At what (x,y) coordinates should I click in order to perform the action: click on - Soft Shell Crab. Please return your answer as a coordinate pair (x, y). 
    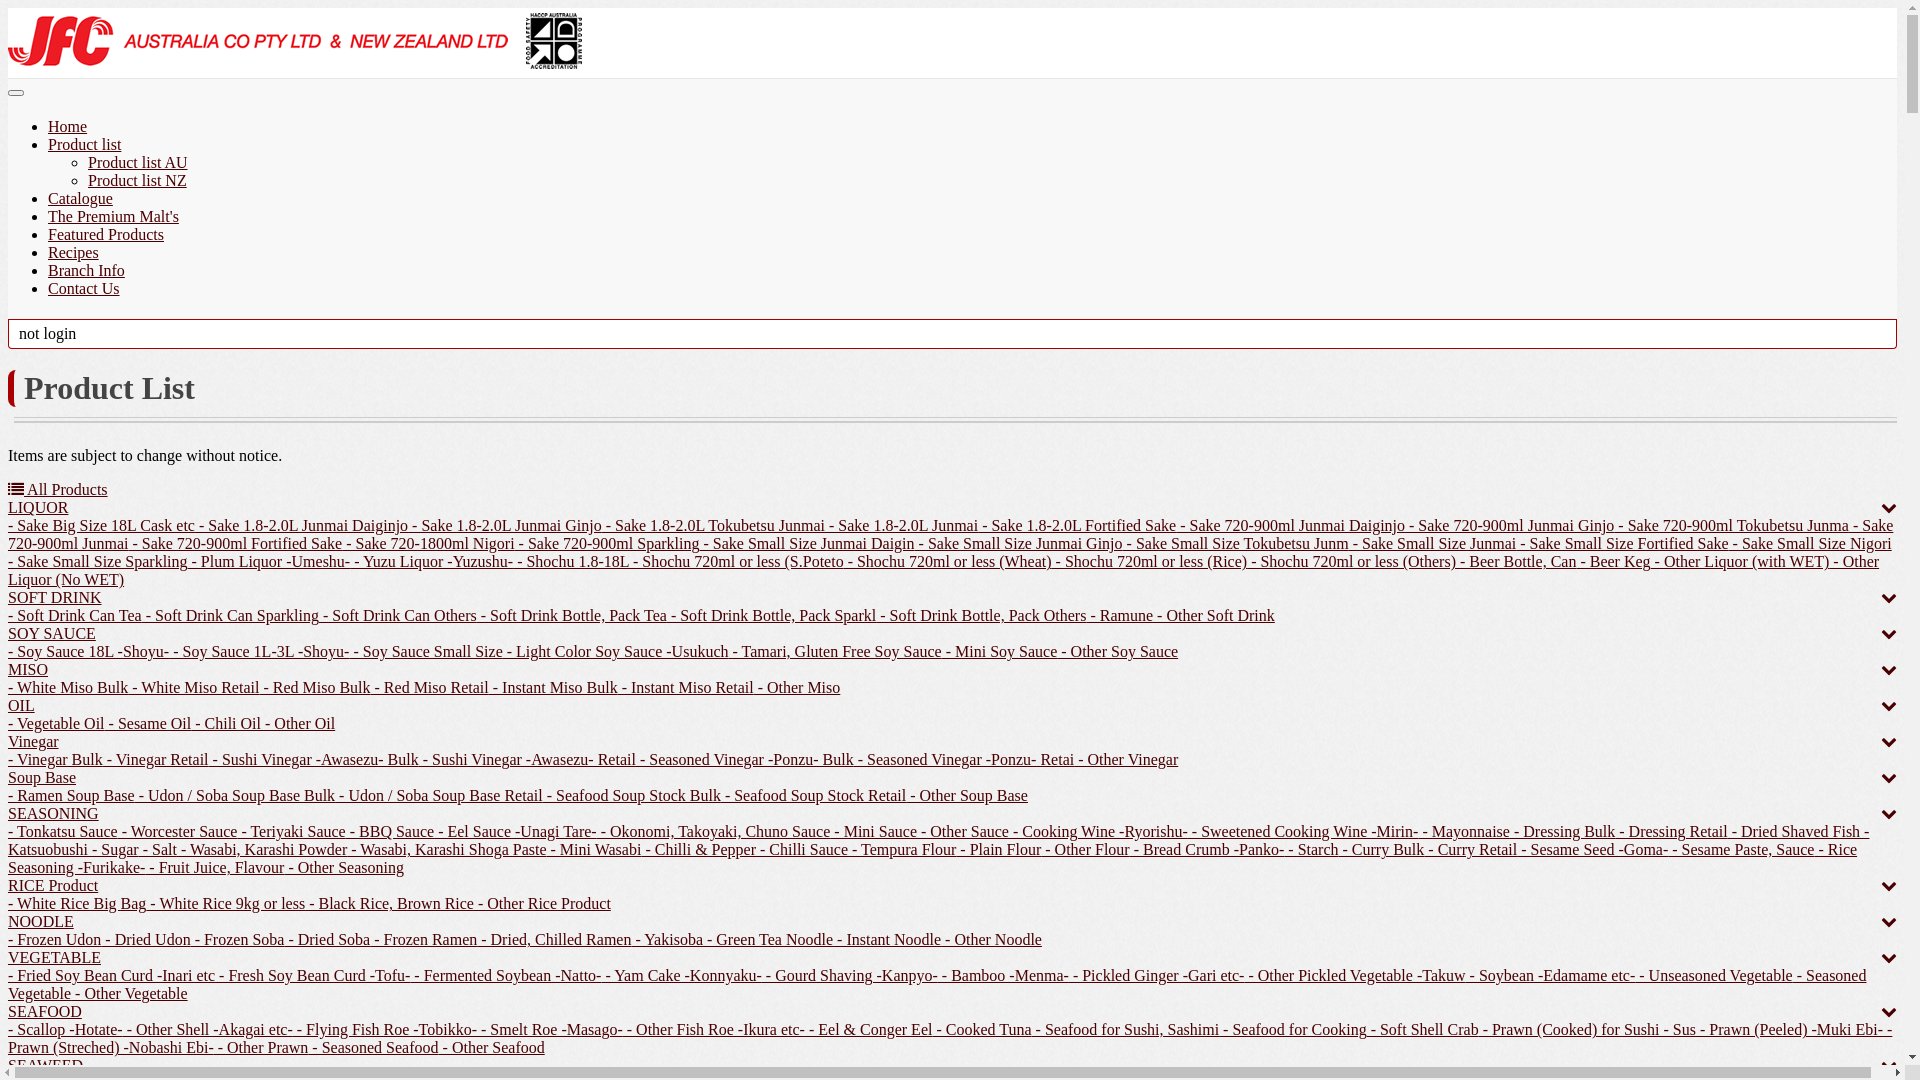
    Looking at the image, I should click on (1423, 1030).